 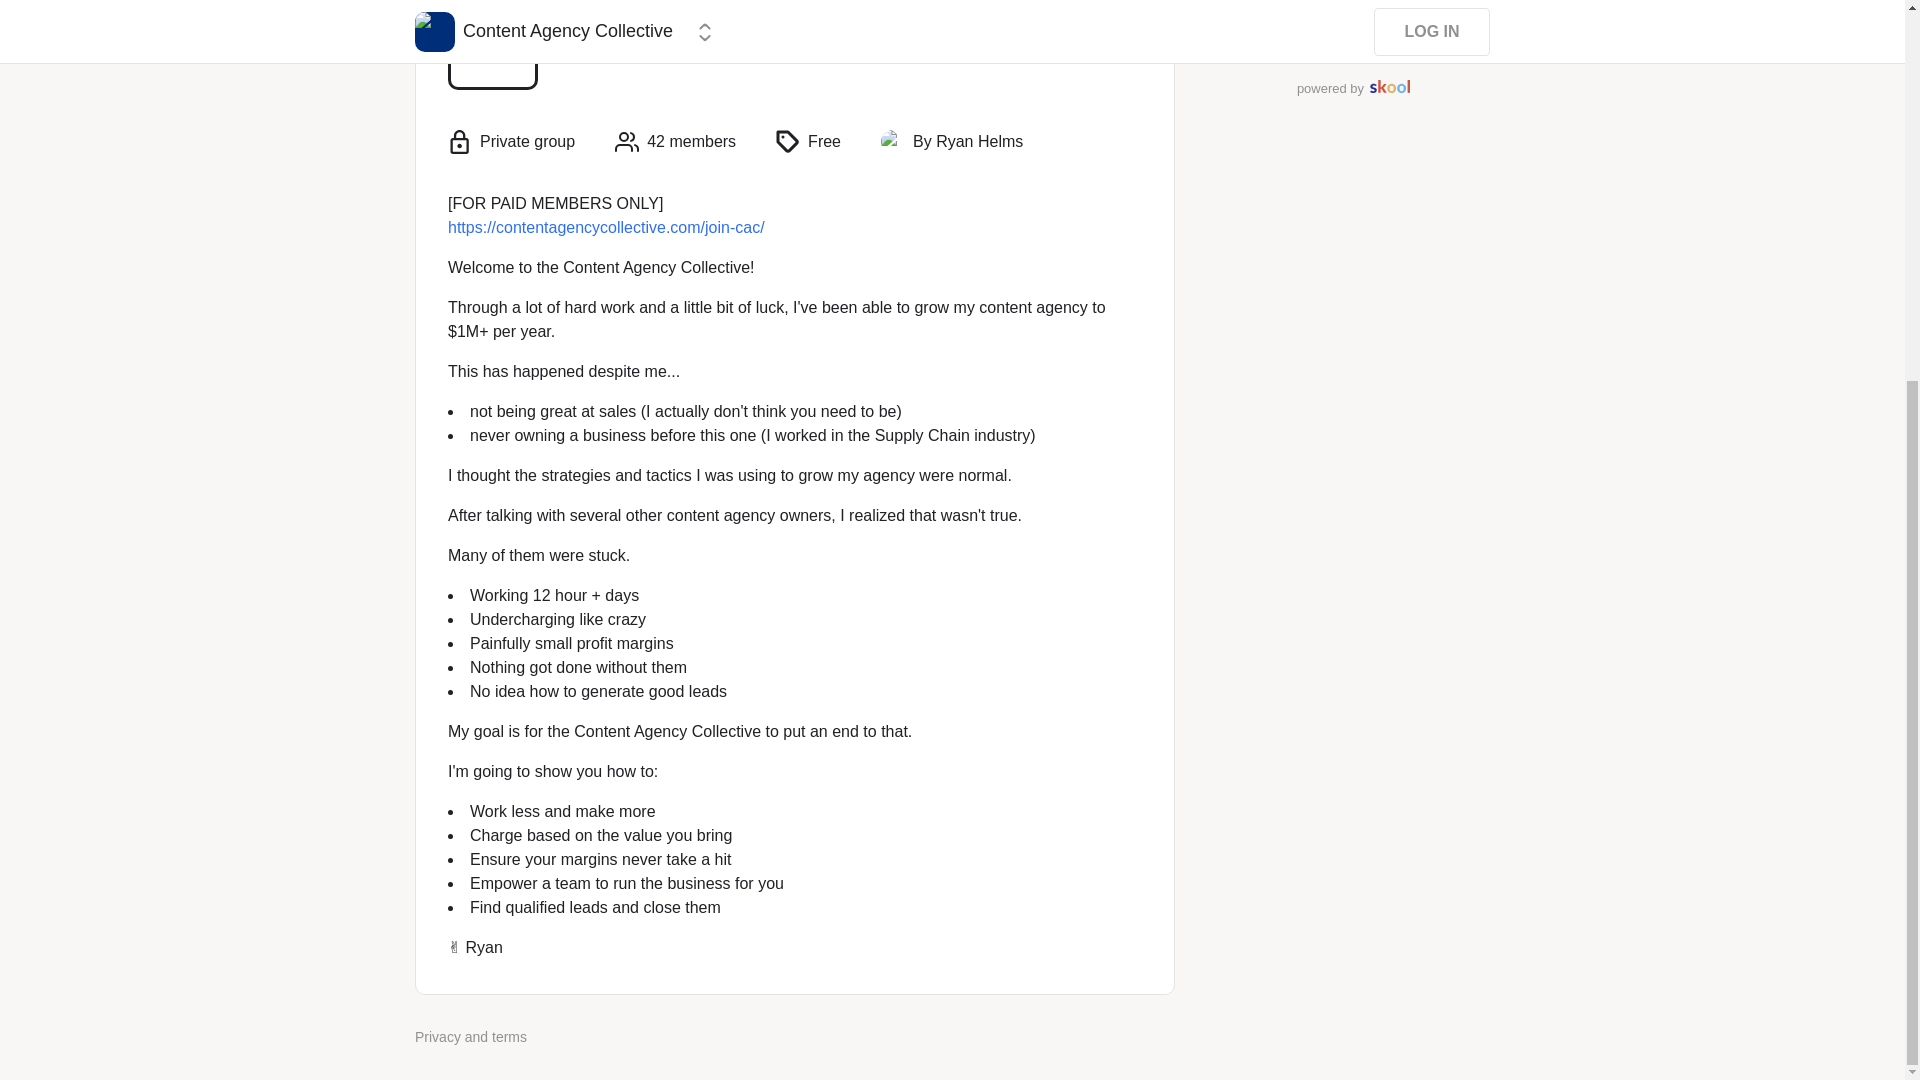 What do you see at coordinates (470, 1037) in the screenshot?
I see `Privacy and terms` at bounding box center [470, 1037].